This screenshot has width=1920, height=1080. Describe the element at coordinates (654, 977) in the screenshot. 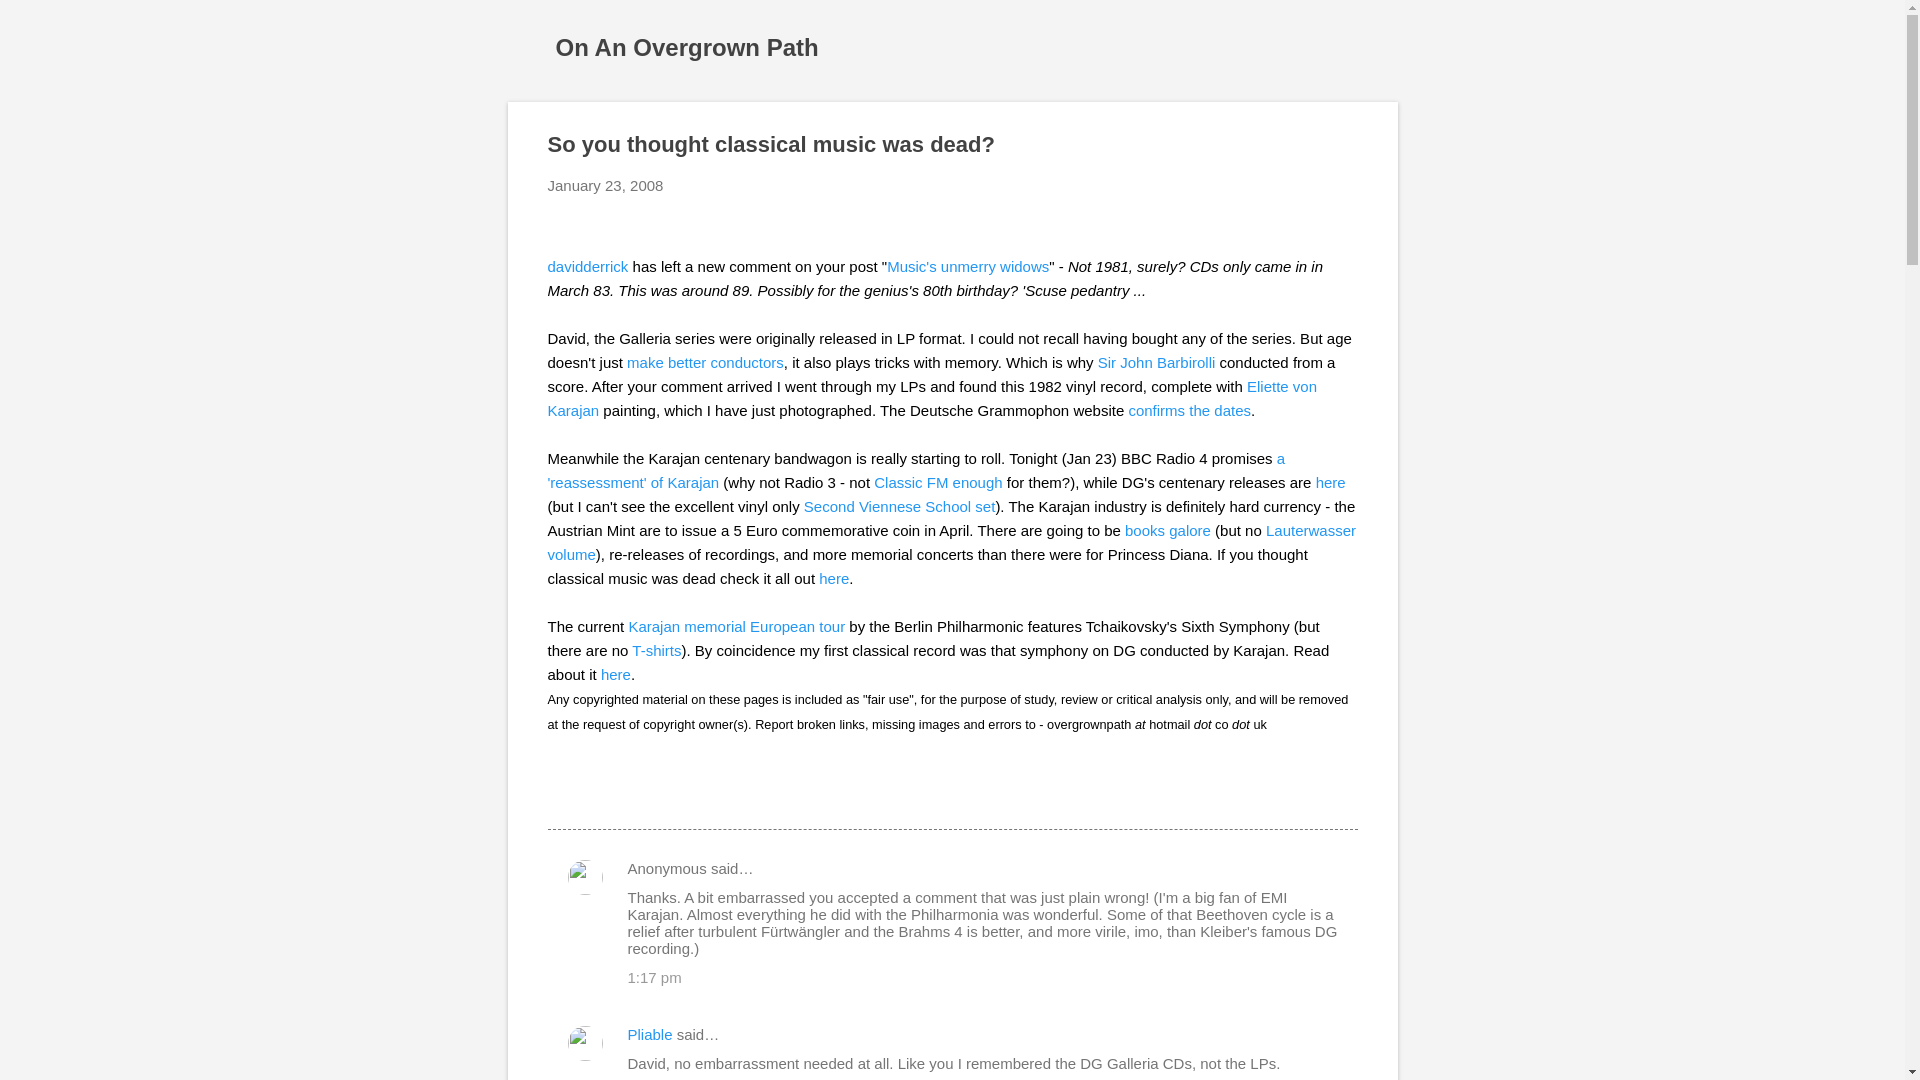

I see `1:17 pm` at that location.